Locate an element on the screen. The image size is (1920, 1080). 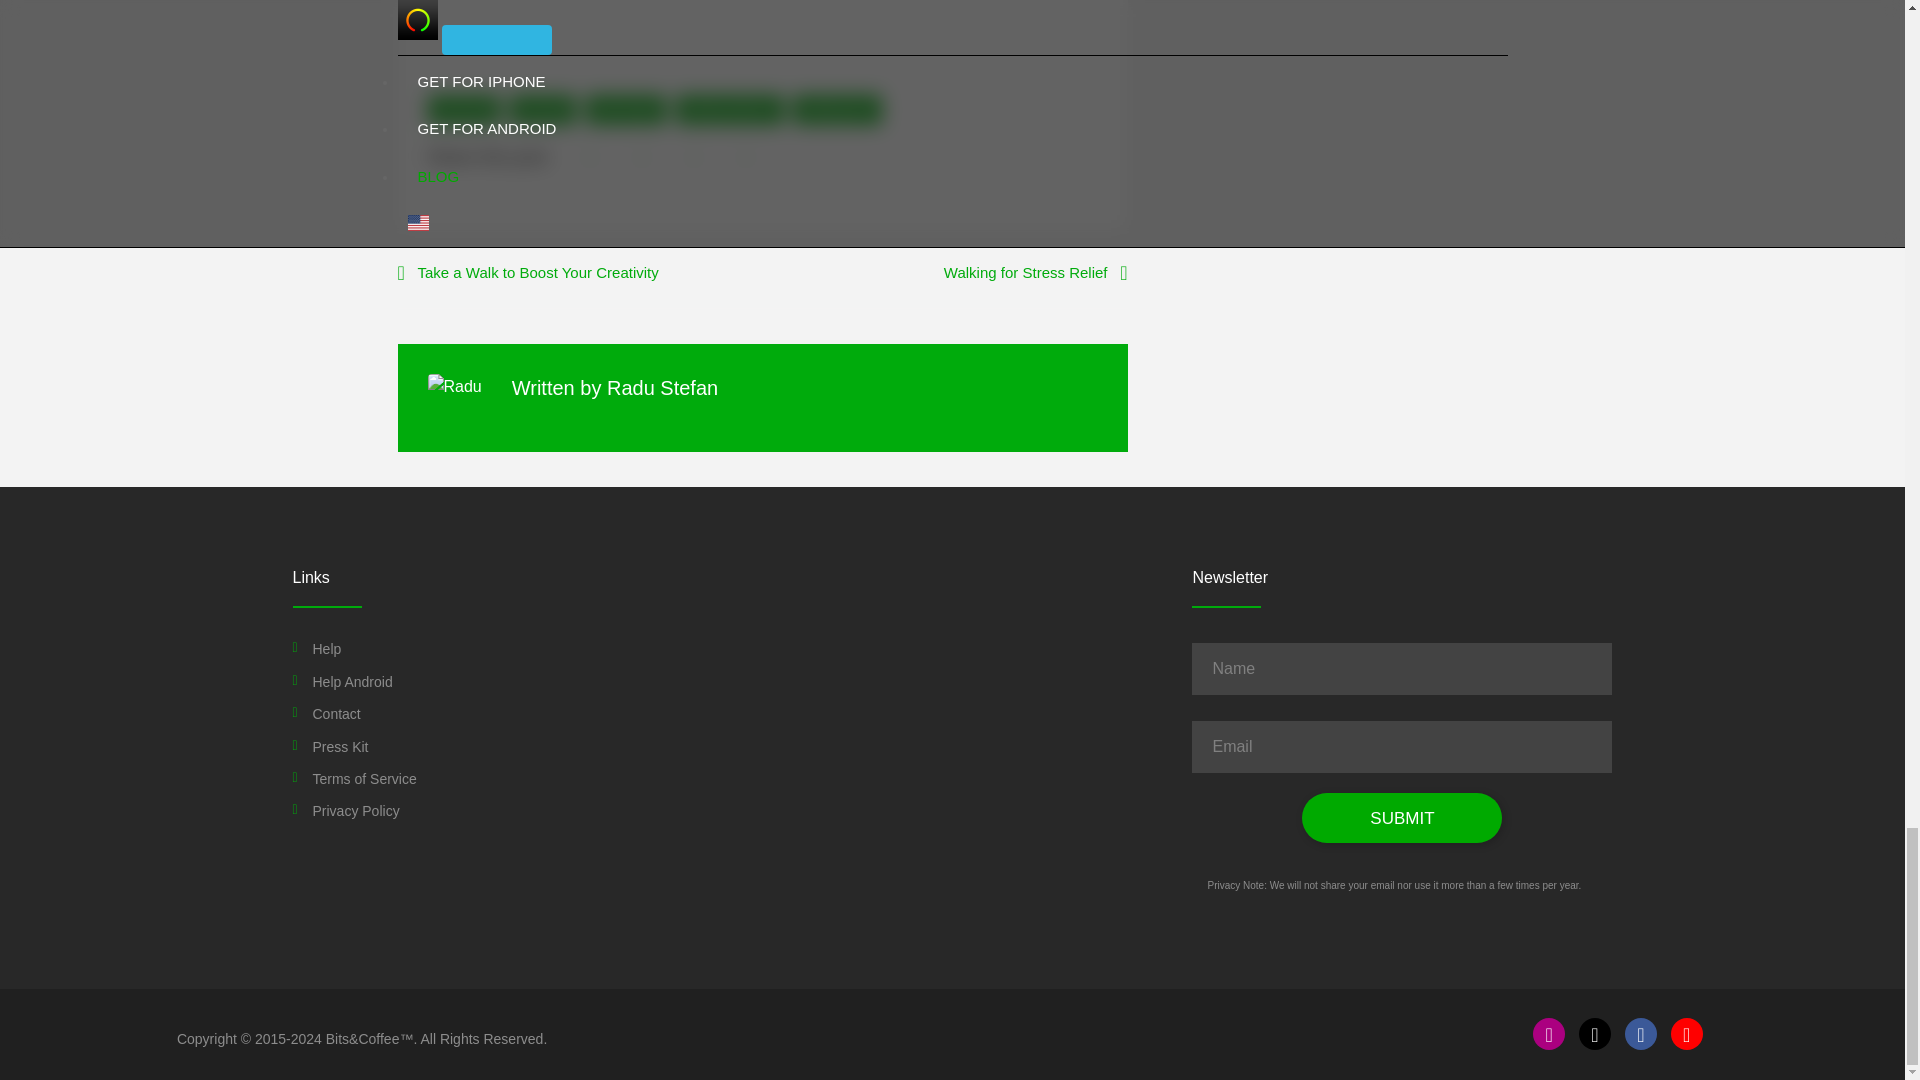
Take a Walk to Boost Your Creativity is located at coordinates (528, 274).